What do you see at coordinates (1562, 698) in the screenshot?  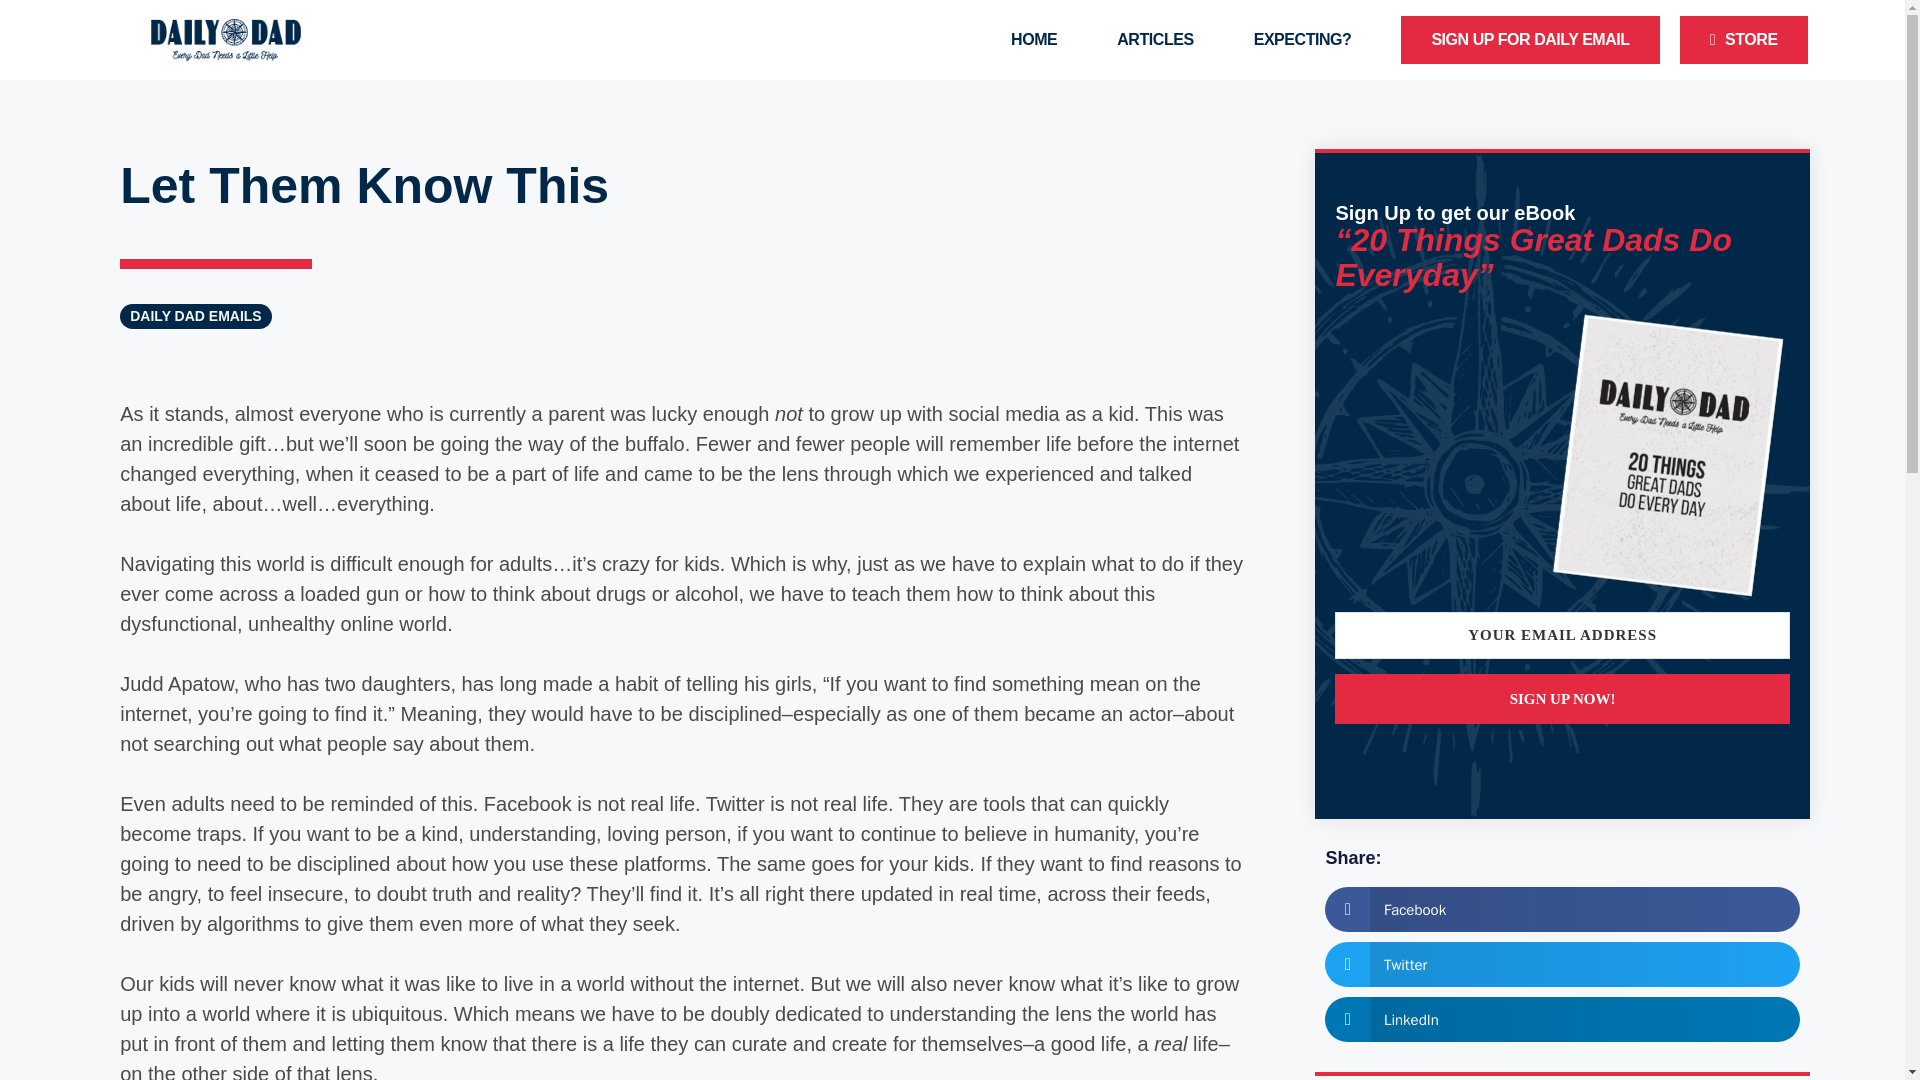 I see `SIGN UP NOW!` at bounding box center [1562, 698].